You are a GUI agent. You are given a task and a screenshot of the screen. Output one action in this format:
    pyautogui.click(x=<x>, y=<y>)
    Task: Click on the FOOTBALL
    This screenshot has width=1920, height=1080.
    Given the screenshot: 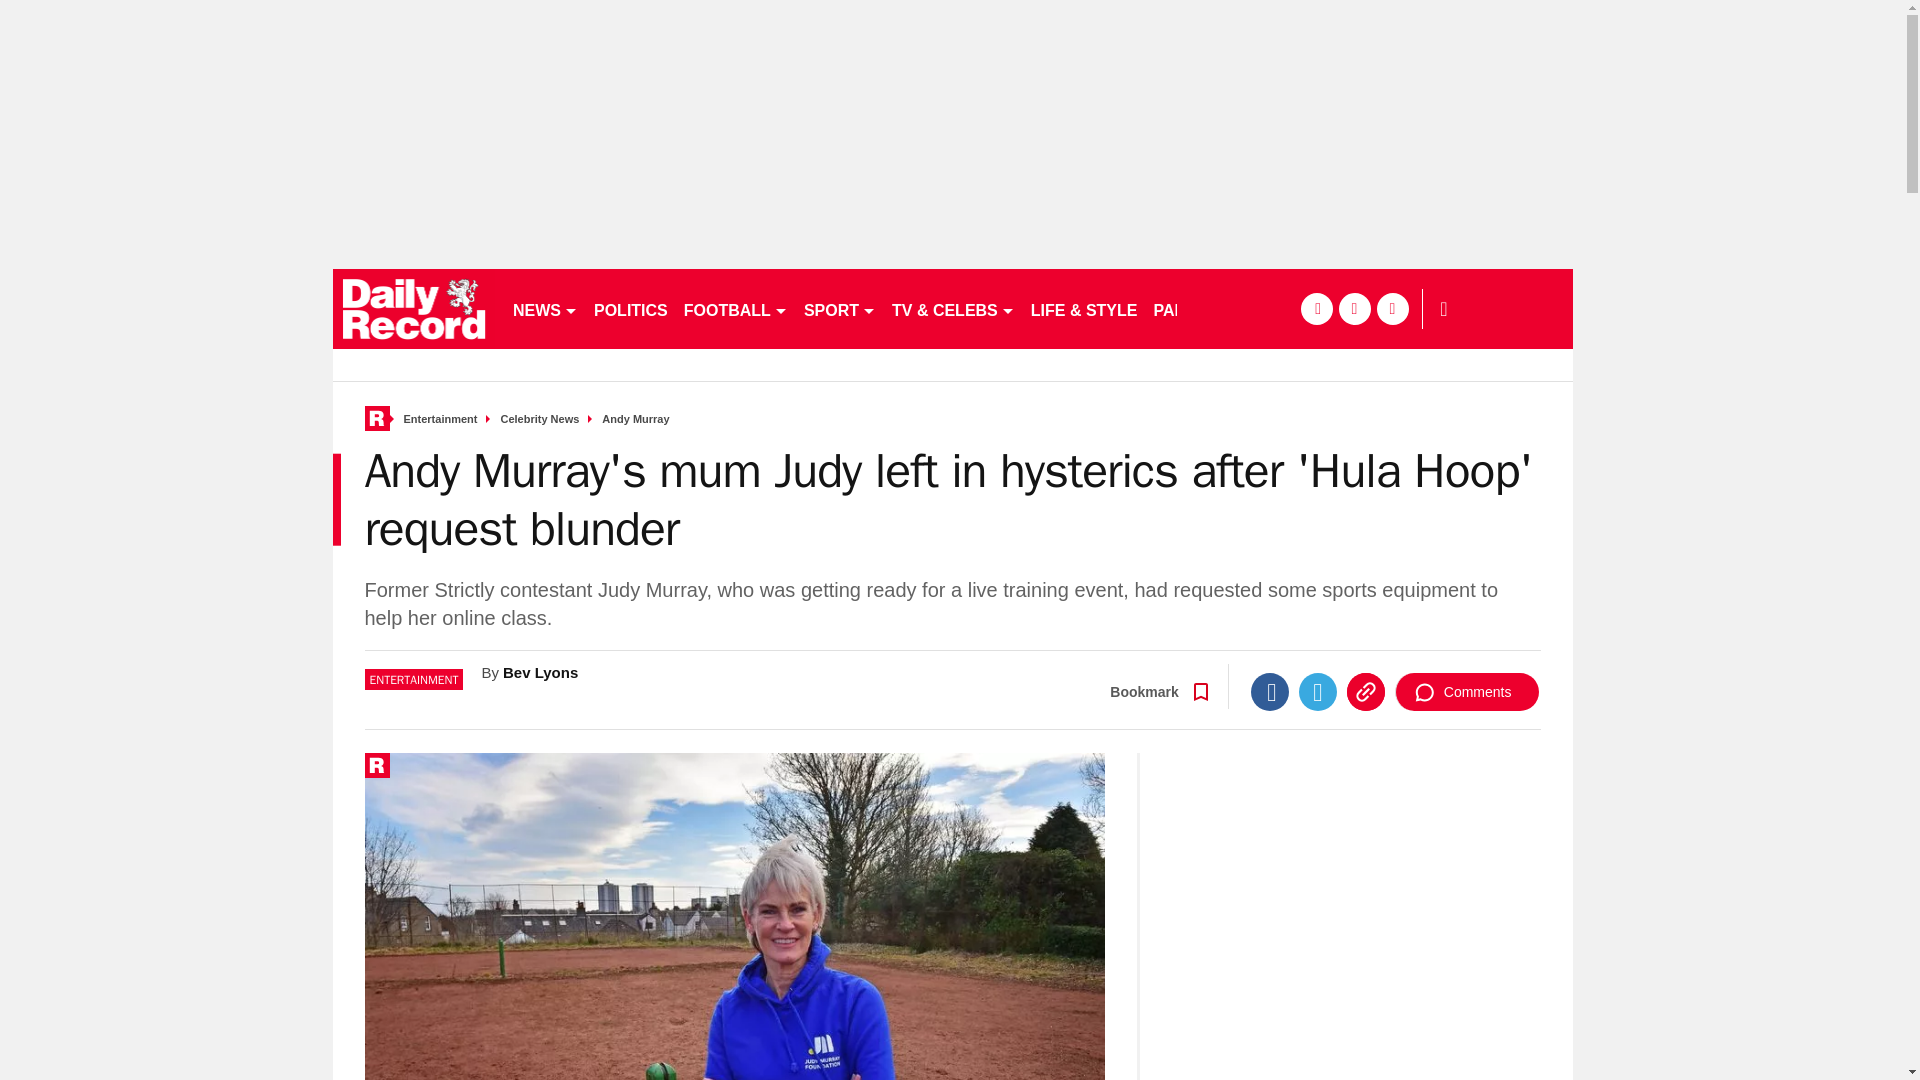 What is the action you would take?
    pyautogui.click(x=736, y=308)
    